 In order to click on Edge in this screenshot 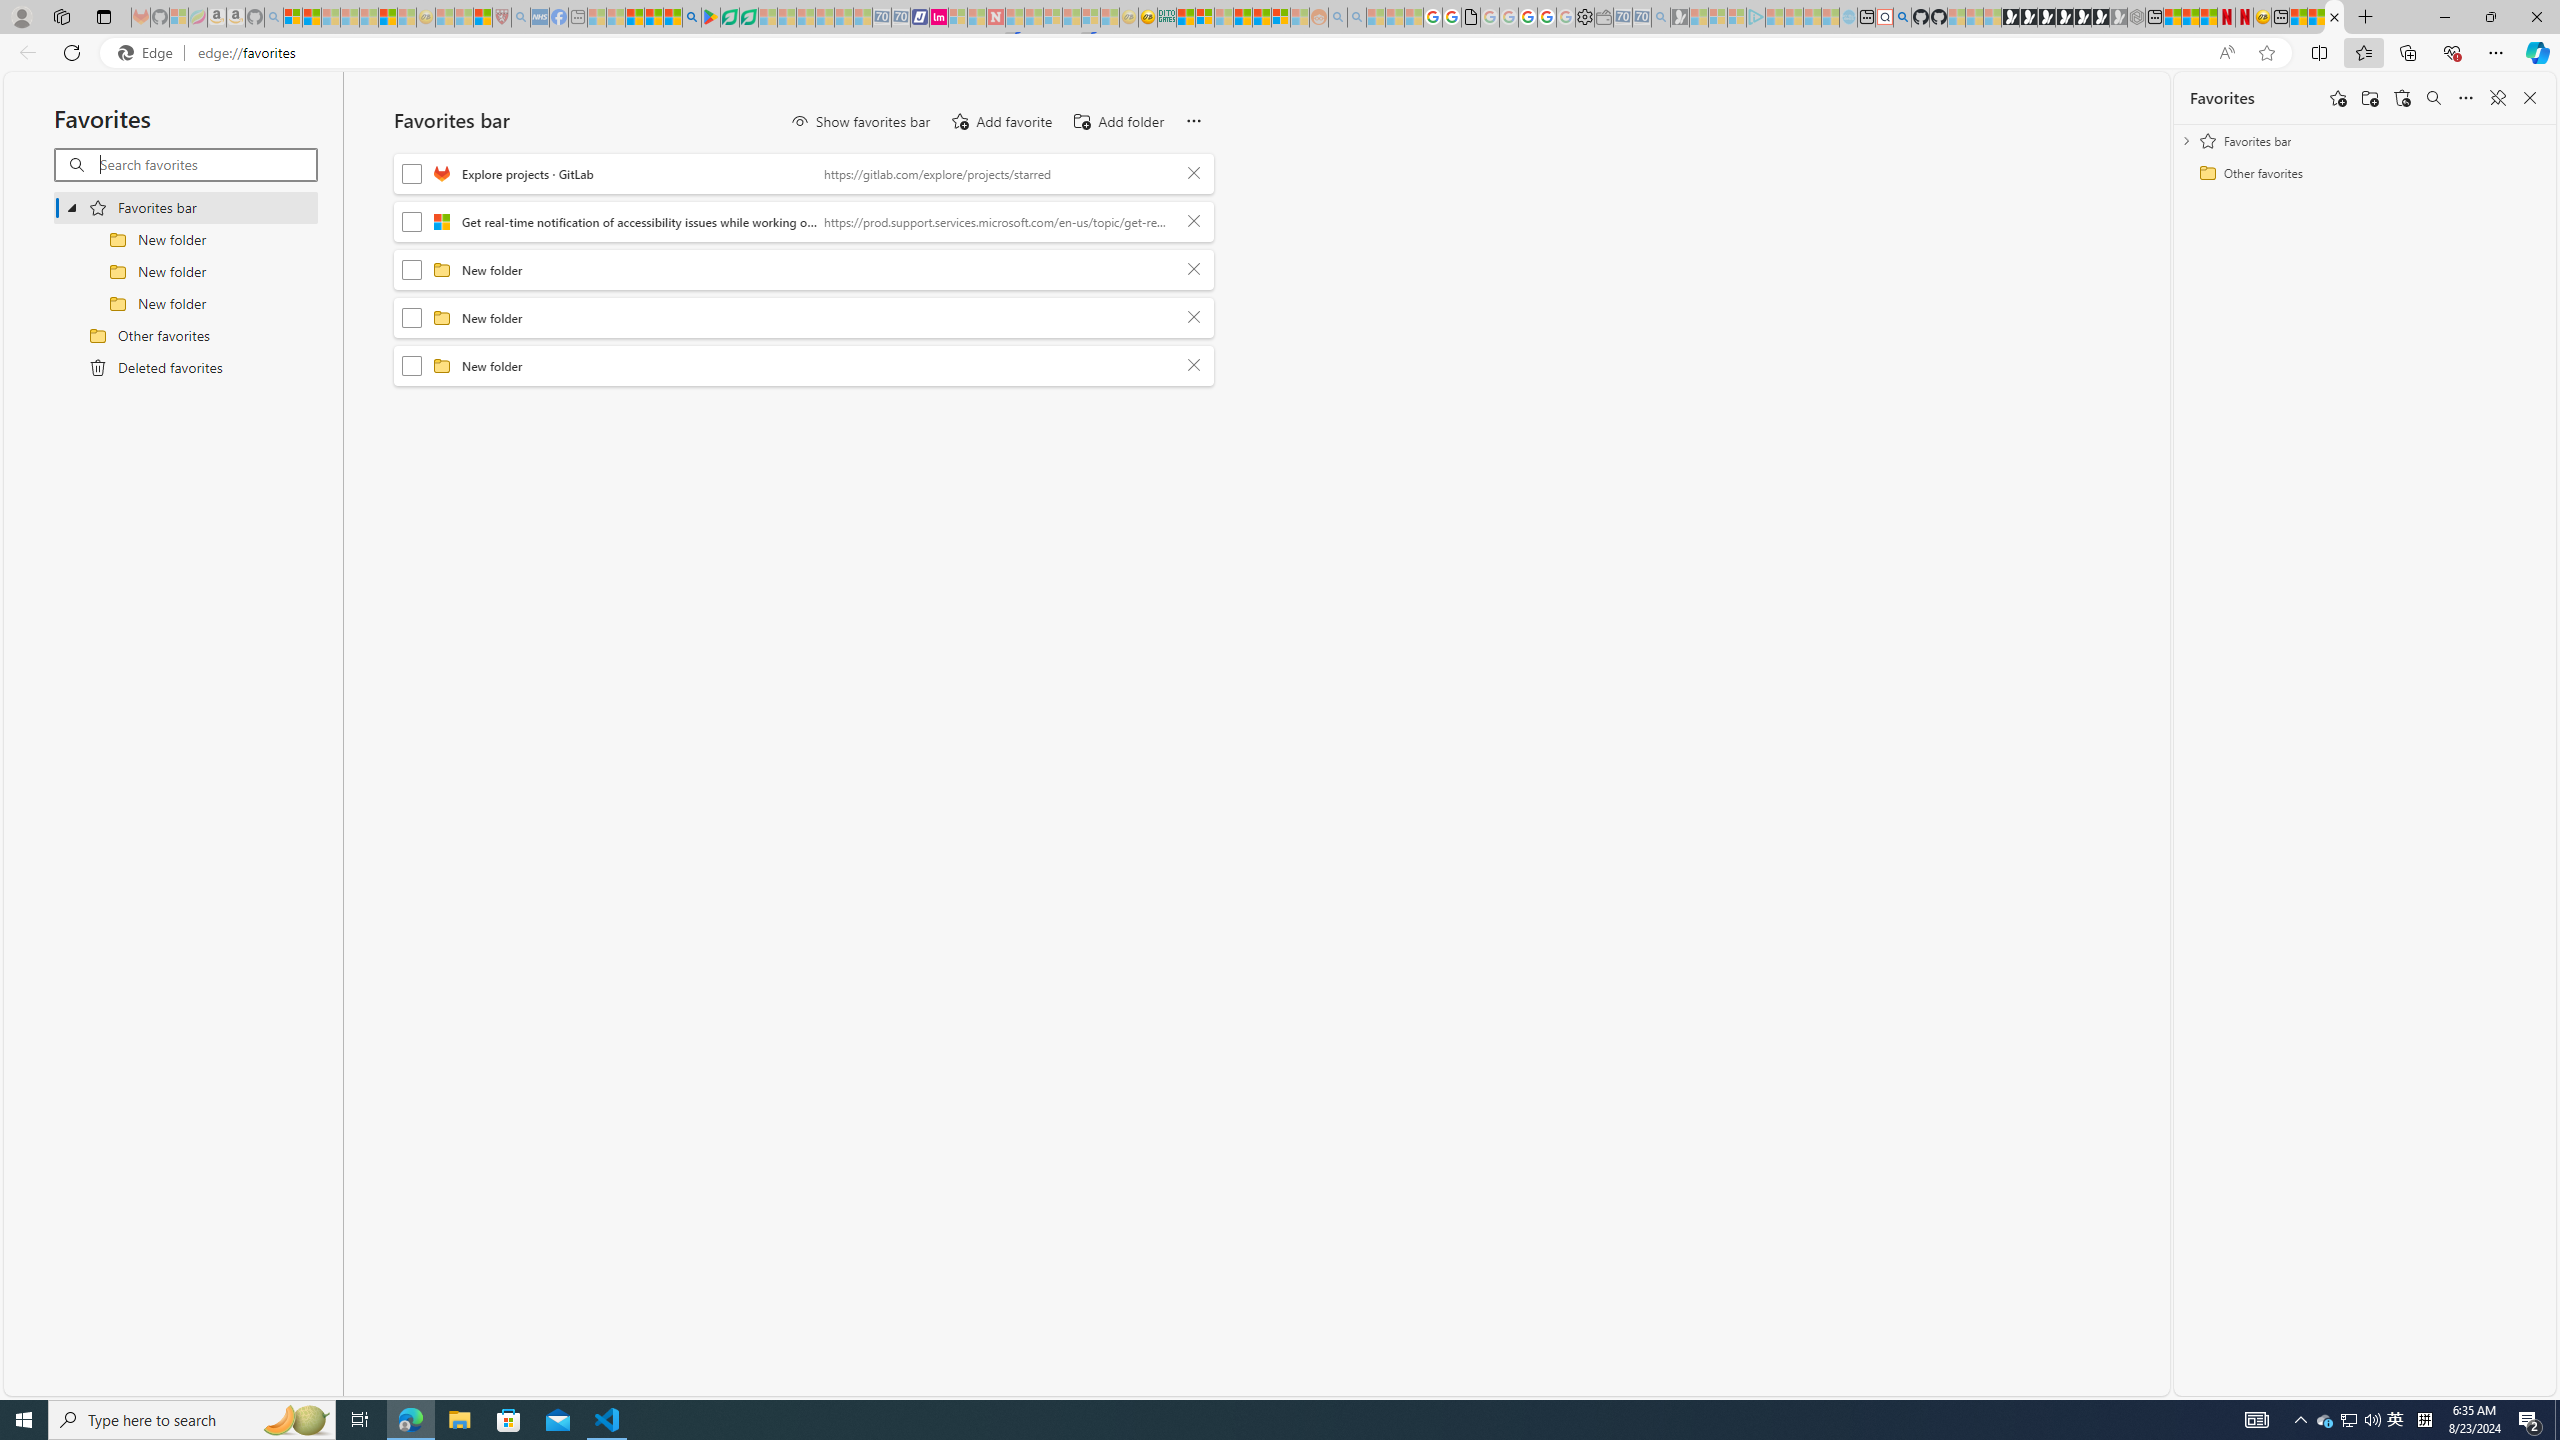, I will do `click(149, 53)`.